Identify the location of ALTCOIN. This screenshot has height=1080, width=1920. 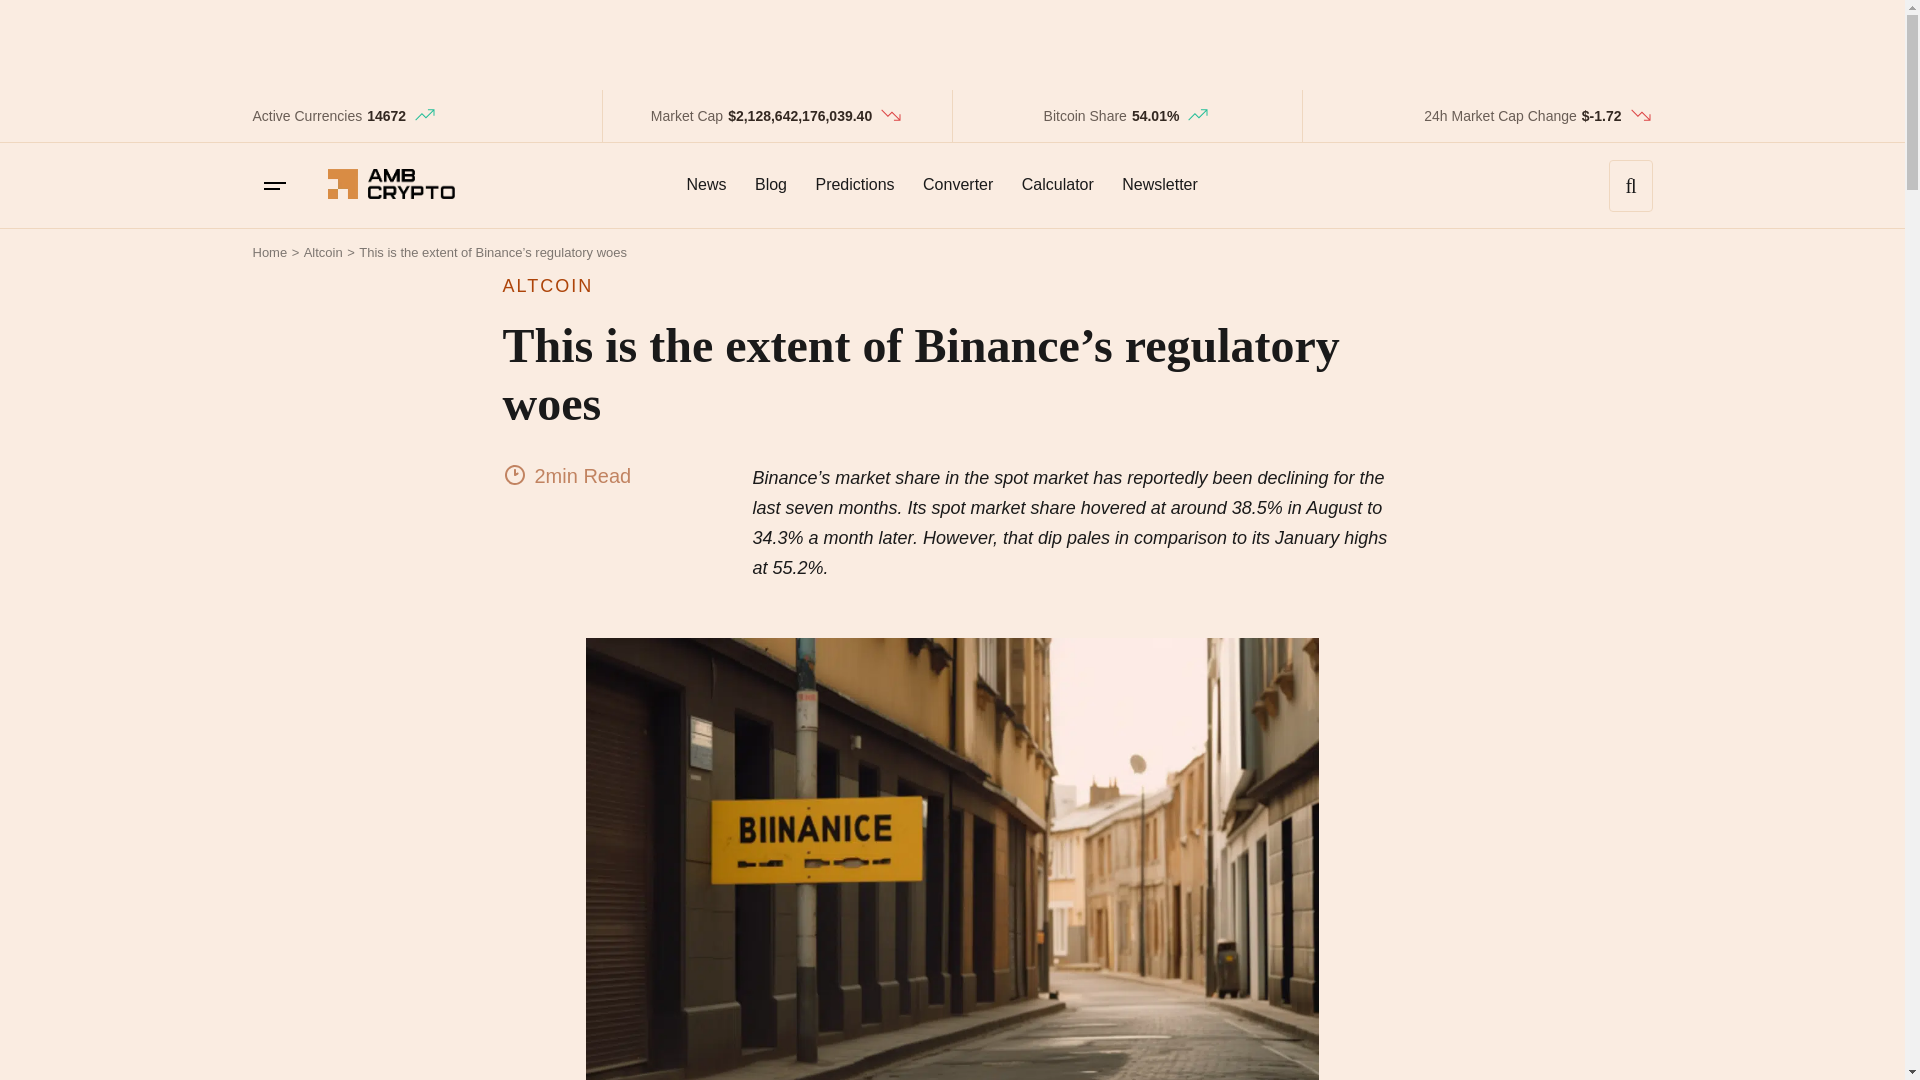
(951, 286).